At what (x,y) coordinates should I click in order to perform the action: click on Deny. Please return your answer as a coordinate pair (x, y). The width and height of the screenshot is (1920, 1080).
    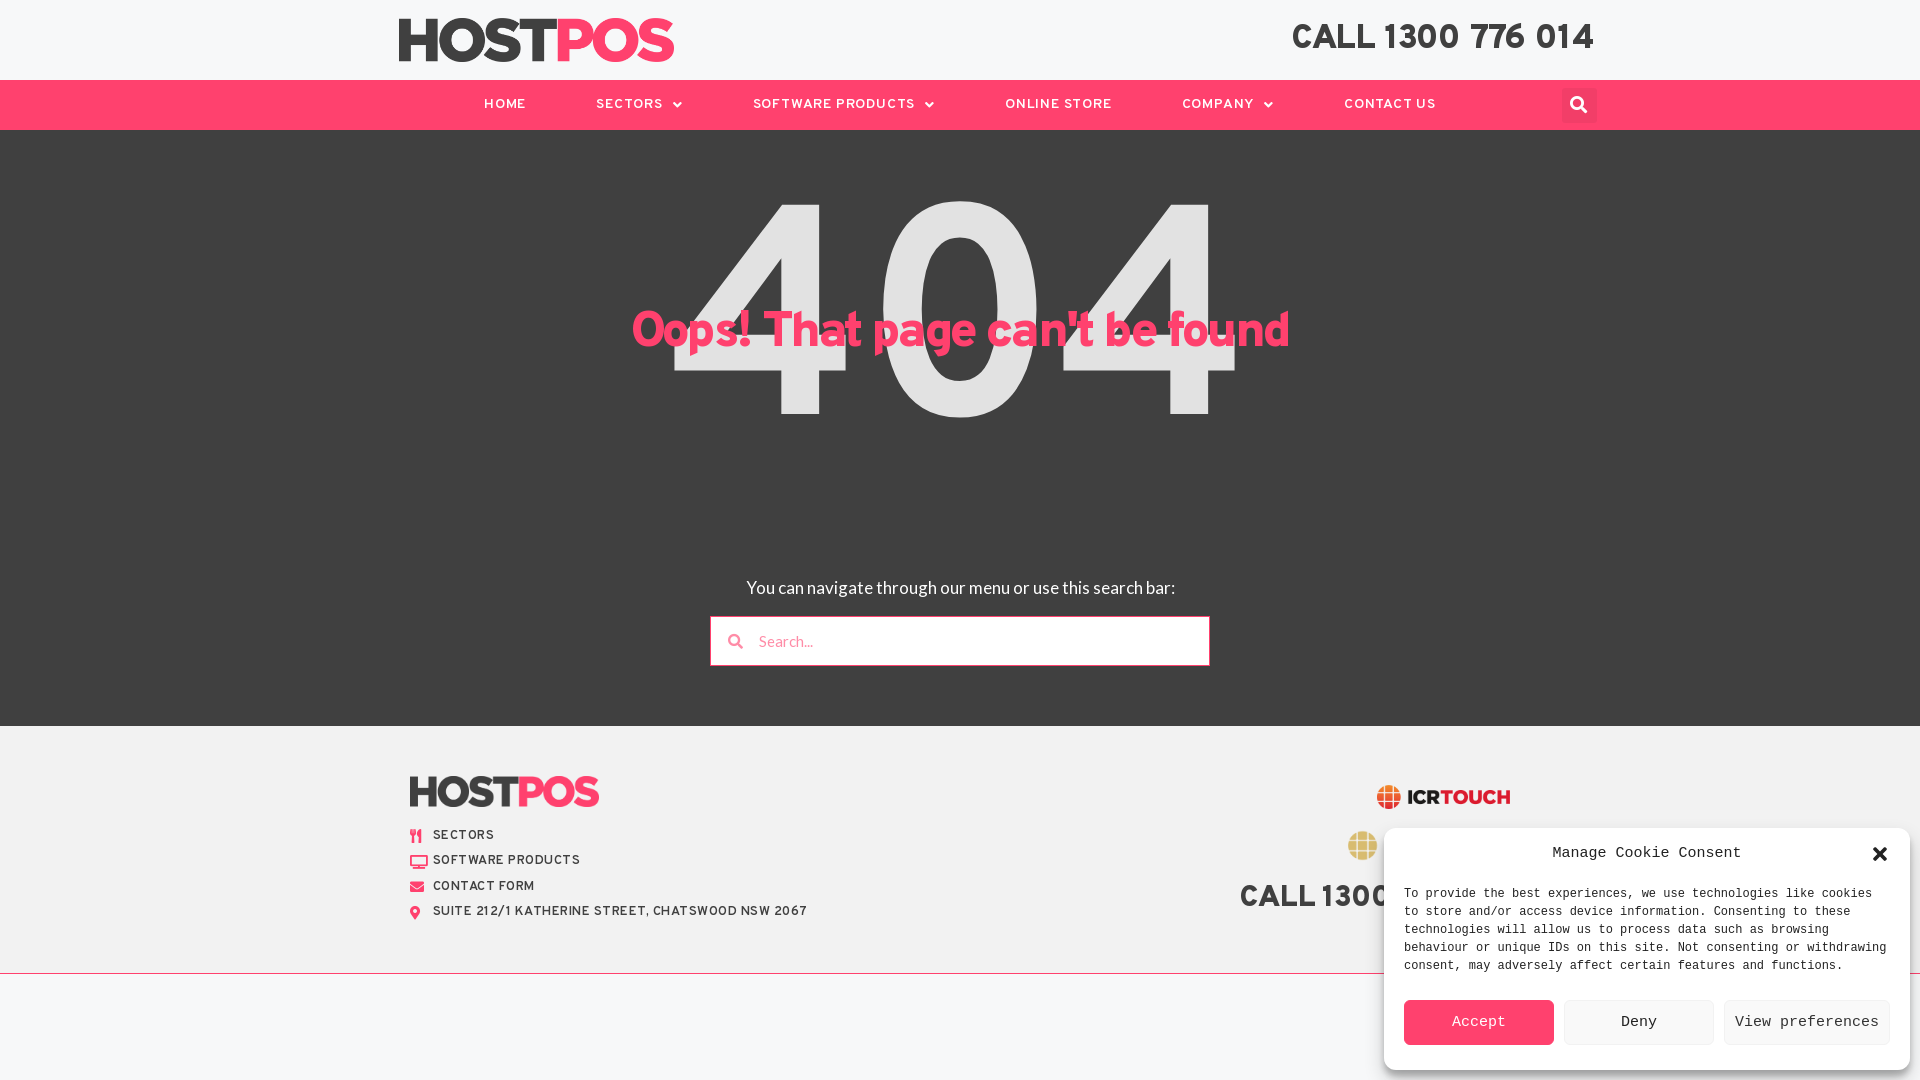
    Looking at the image, I should click on (1639, 1022).